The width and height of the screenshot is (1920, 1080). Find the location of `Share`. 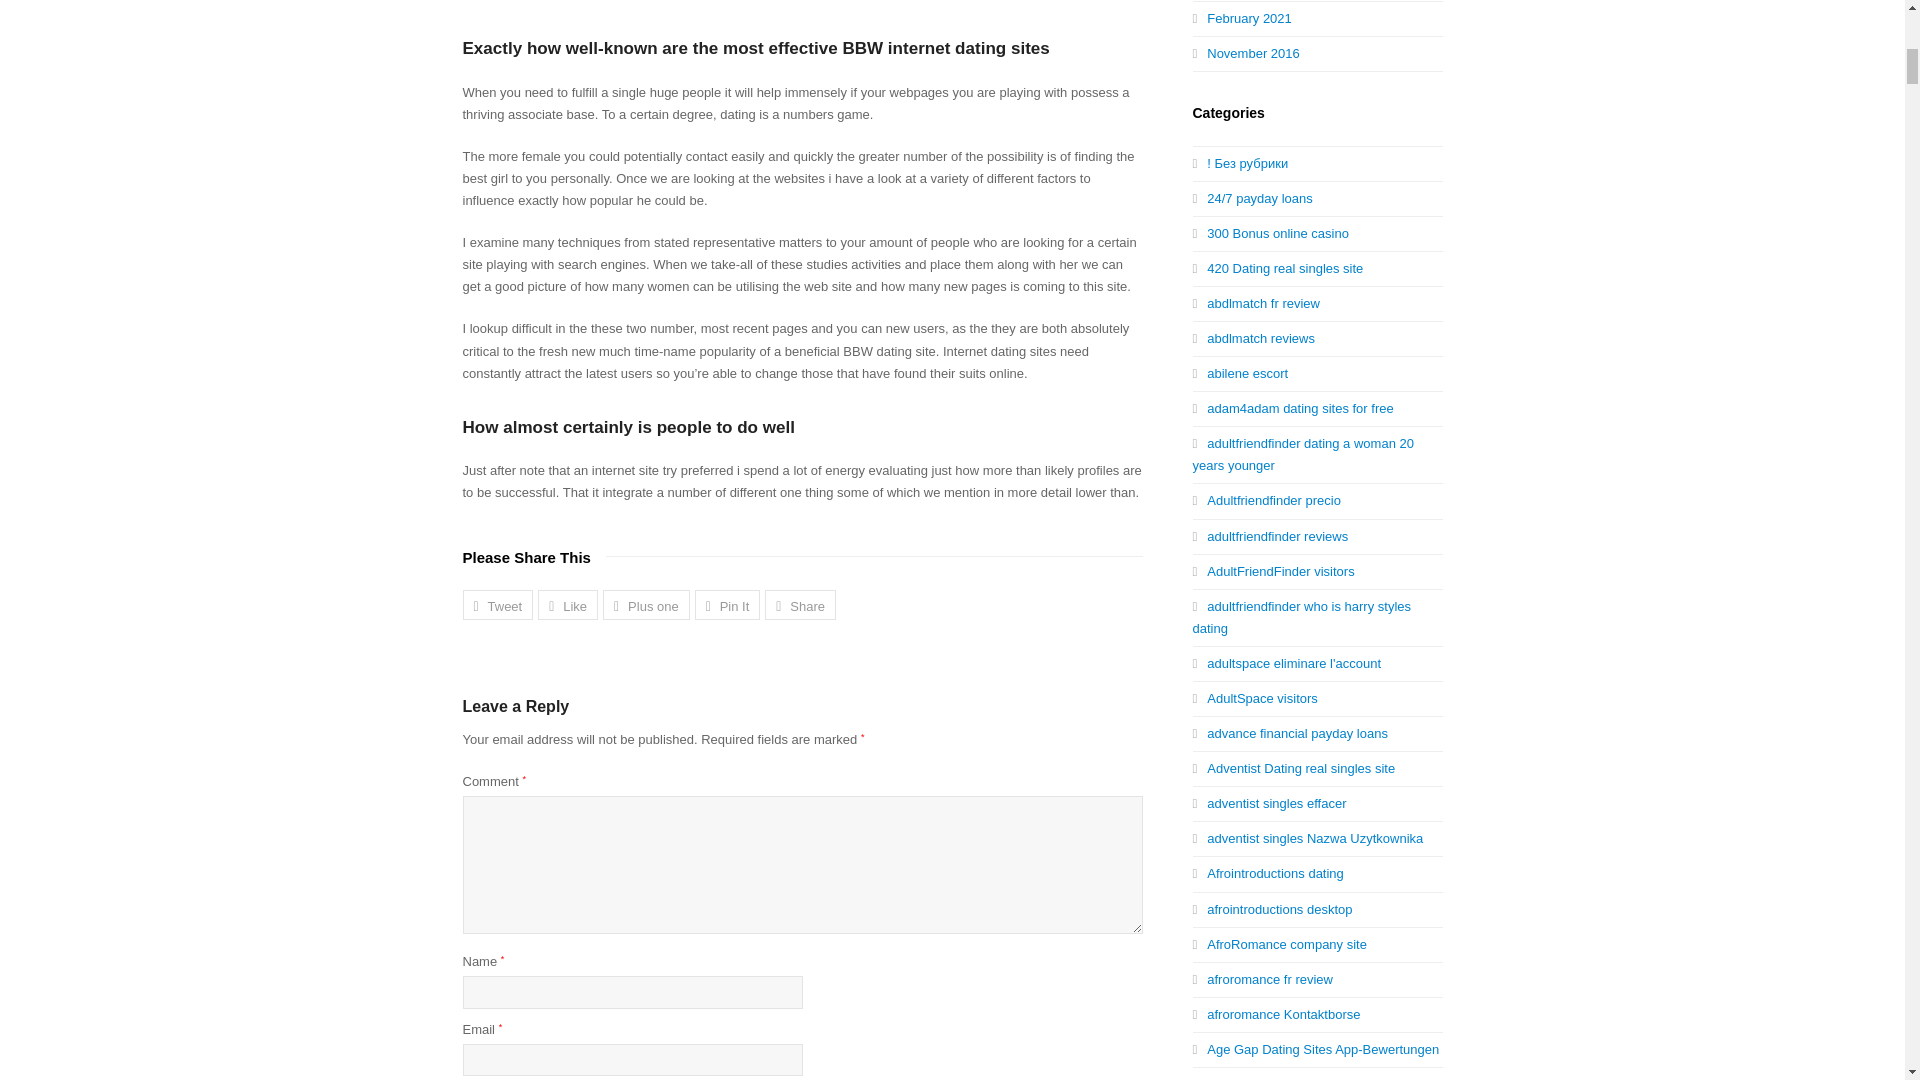

Share is located at coordinates (800, 604).